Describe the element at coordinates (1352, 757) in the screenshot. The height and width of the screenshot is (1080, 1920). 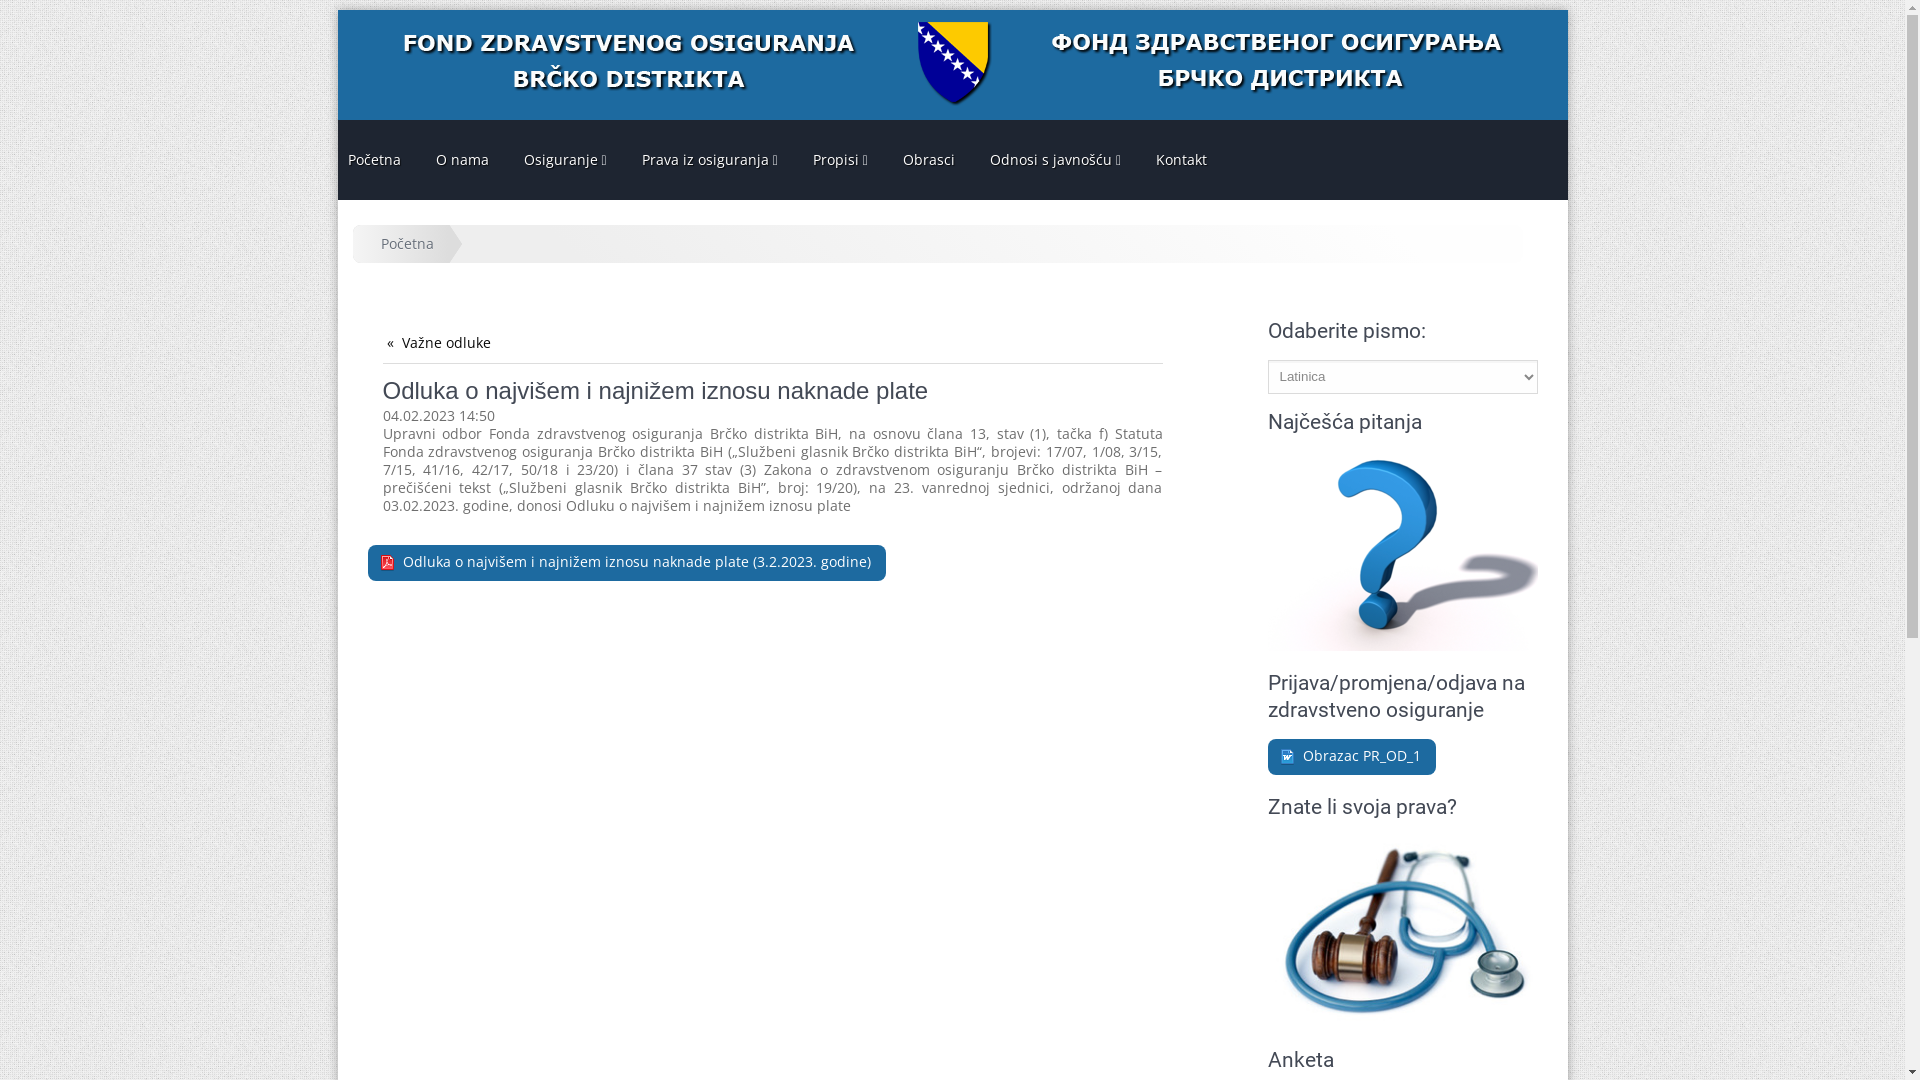
I see `Obrazac PR_OD_1` at that location.